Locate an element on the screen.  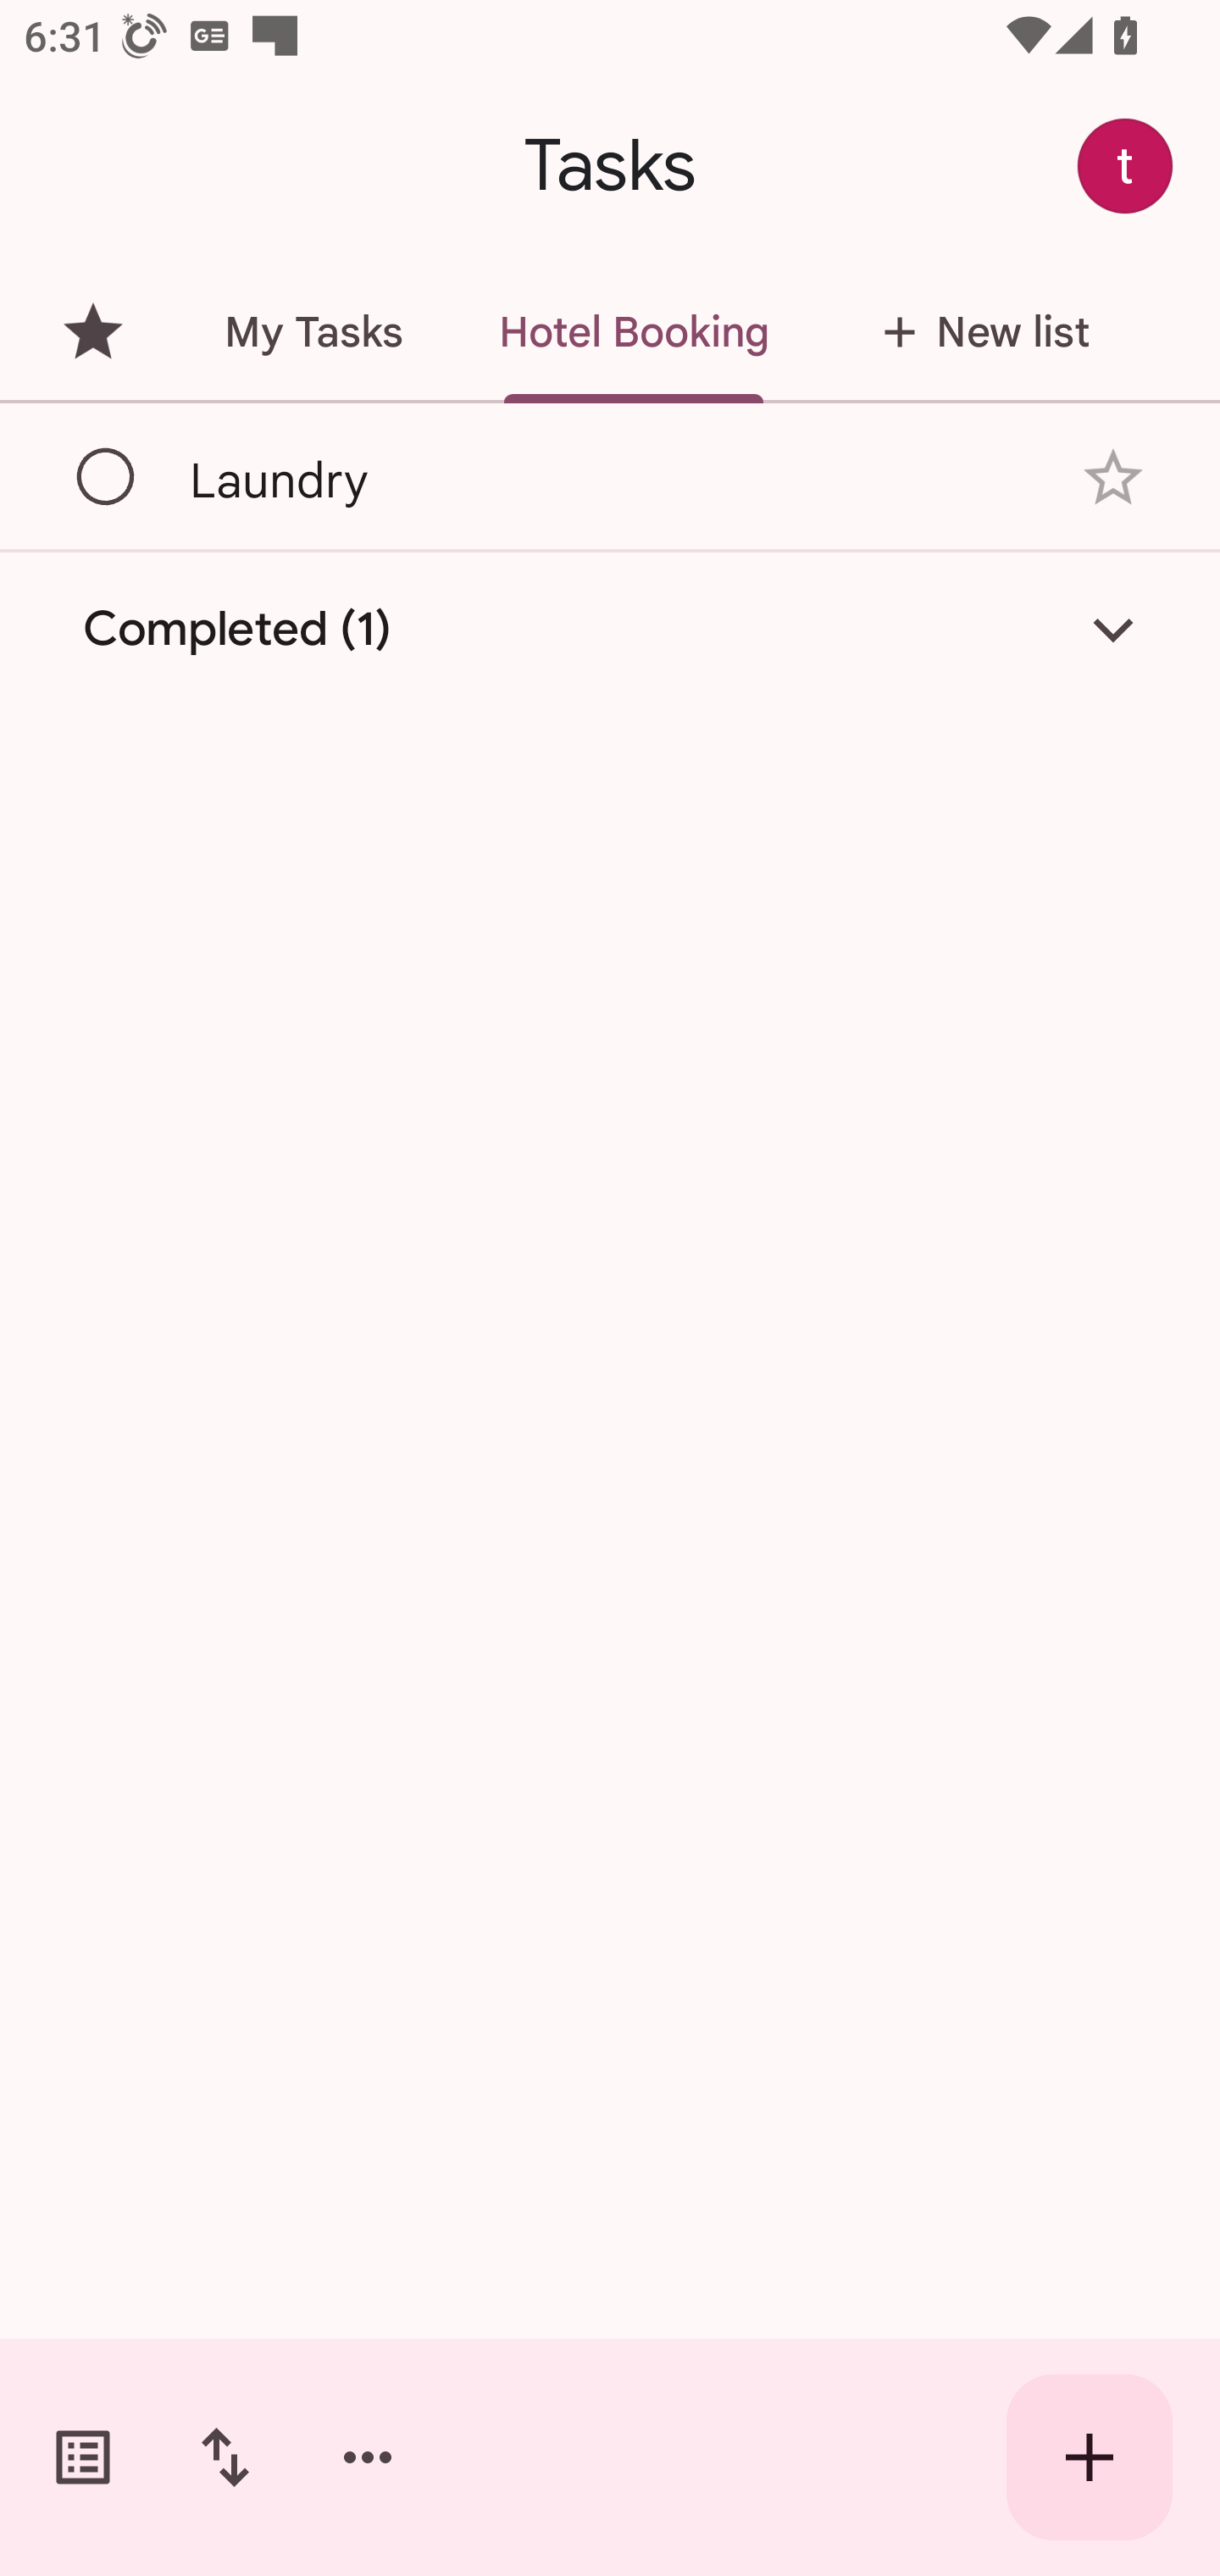
Laundry Laundry Add star Mark as complete is located at coordinates (610, 476).